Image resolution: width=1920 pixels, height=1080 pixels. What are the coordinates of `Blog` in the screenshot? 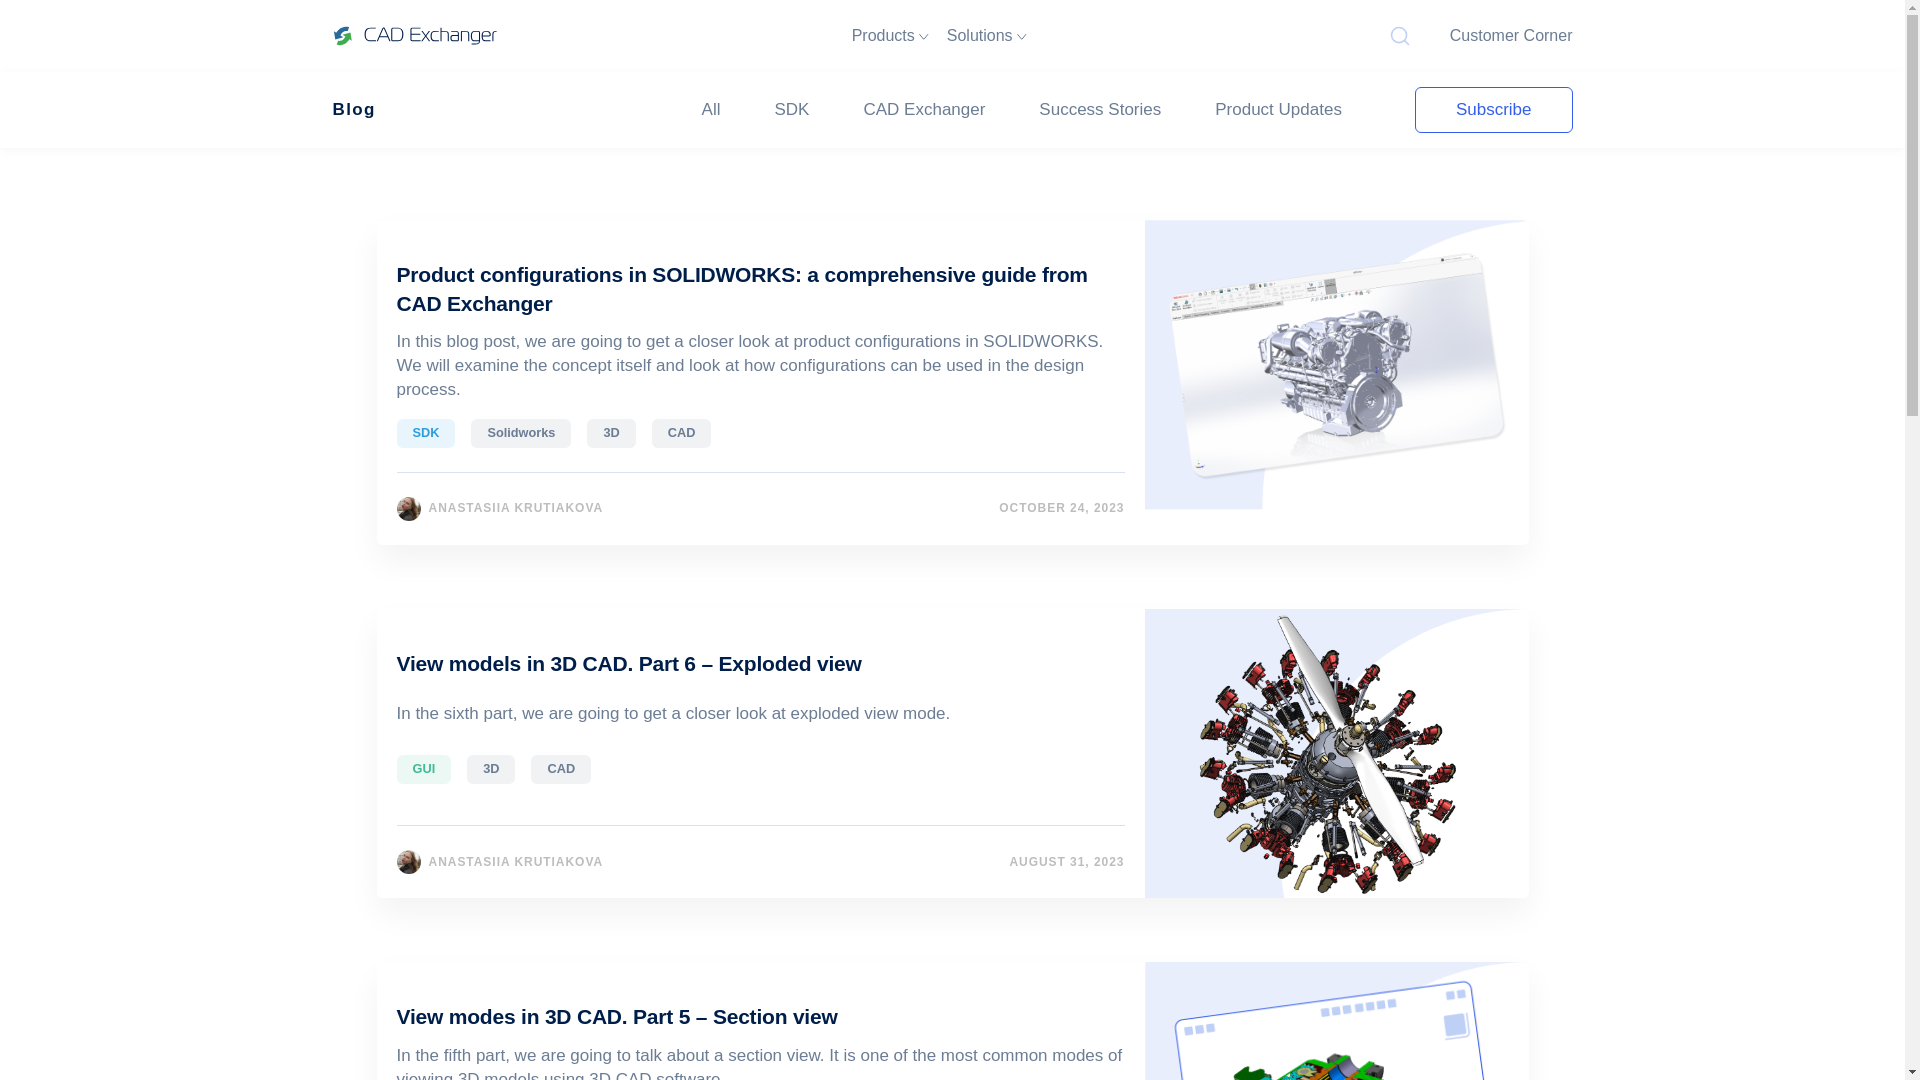 It's located at (353, 110).